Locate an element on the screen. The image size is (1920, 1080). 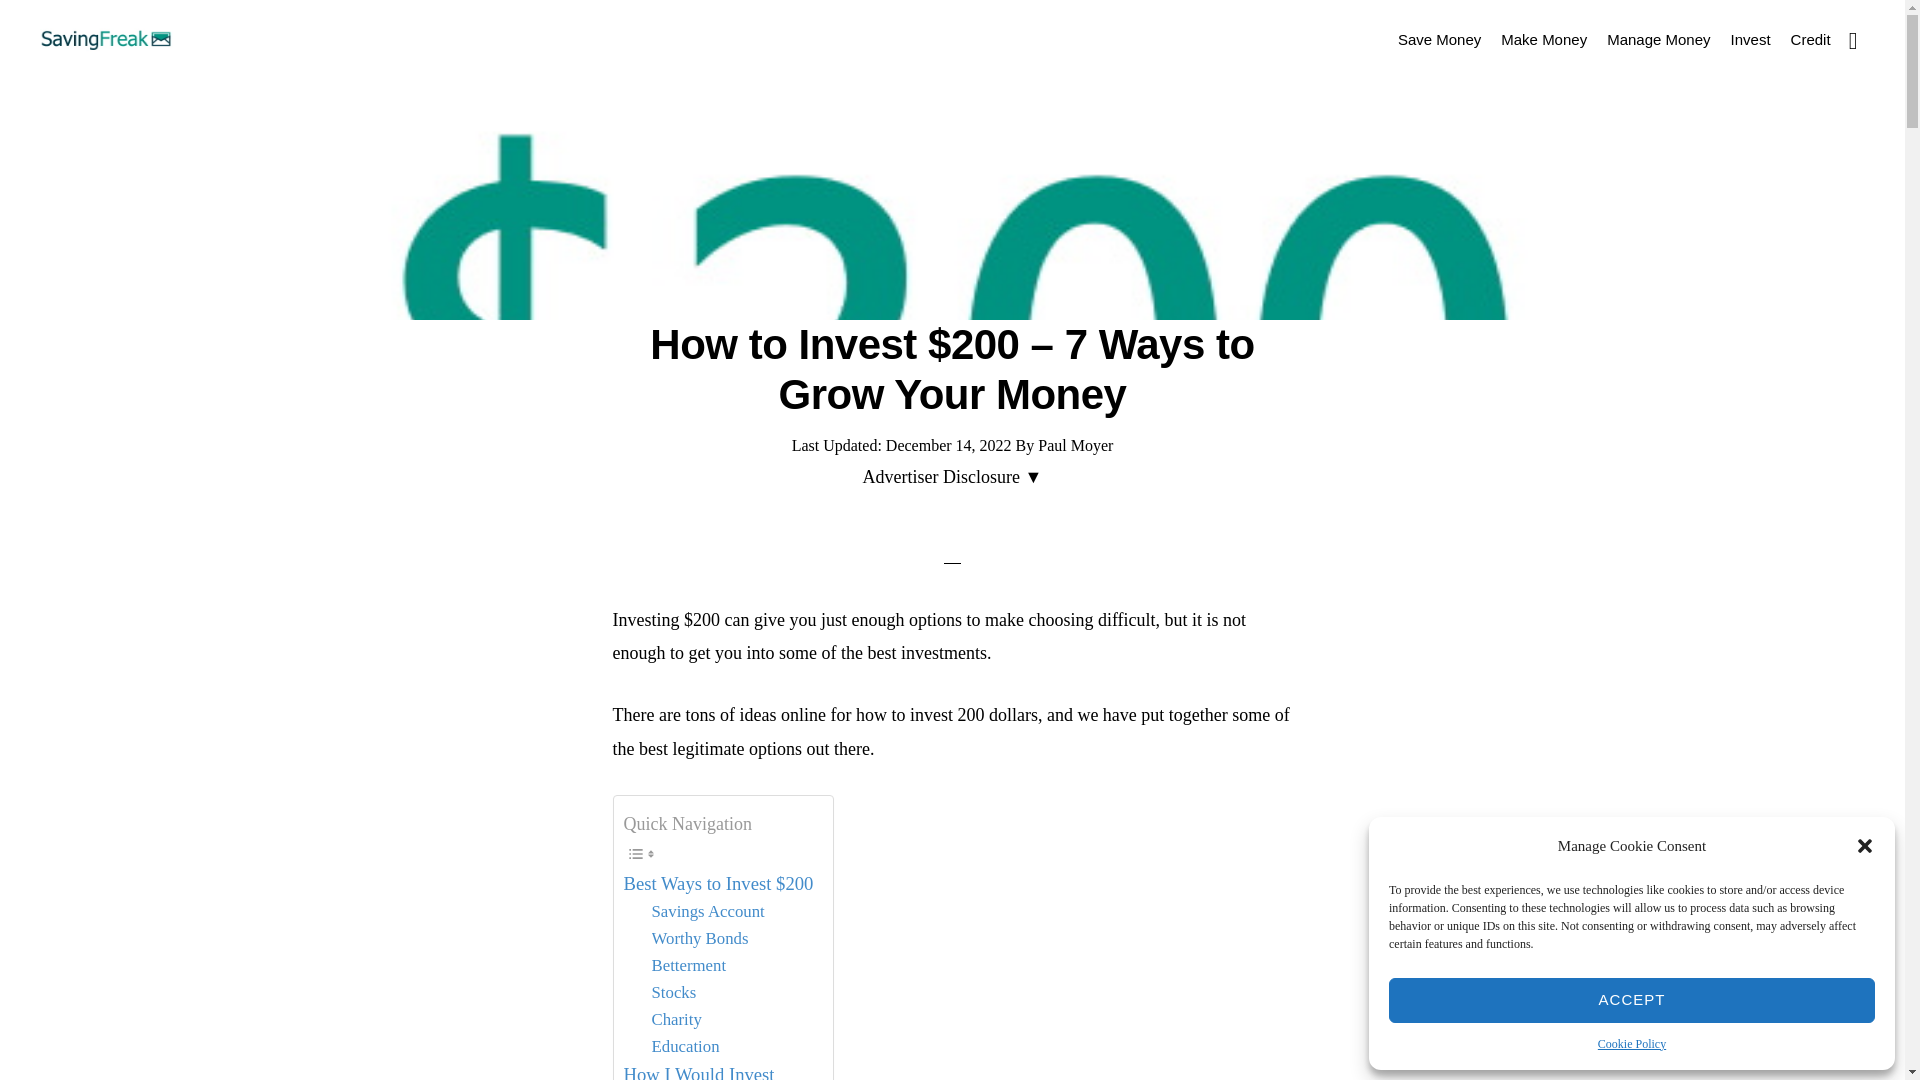
Save Money is located at coordinates (1440, 38).